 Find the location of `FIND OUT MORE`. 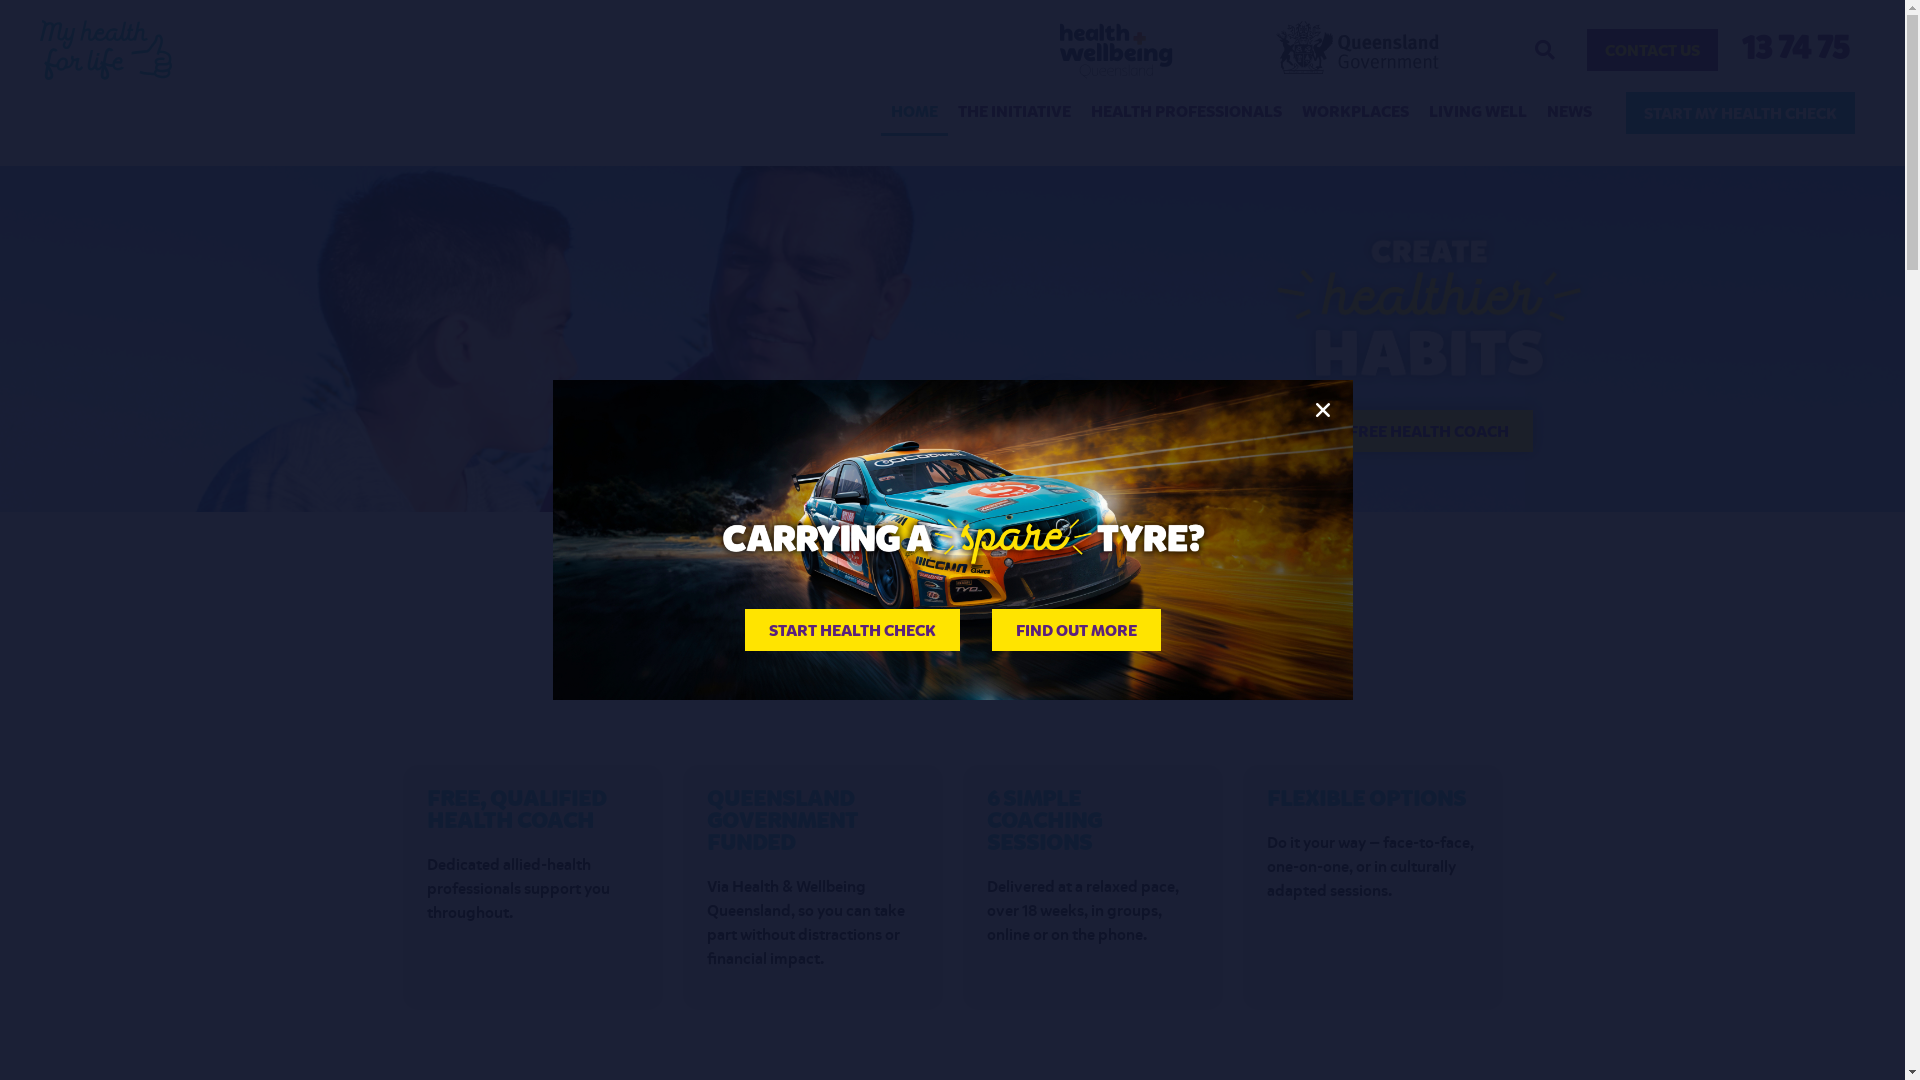

FIND OUT MORE is located at coordinates (1076, 630).